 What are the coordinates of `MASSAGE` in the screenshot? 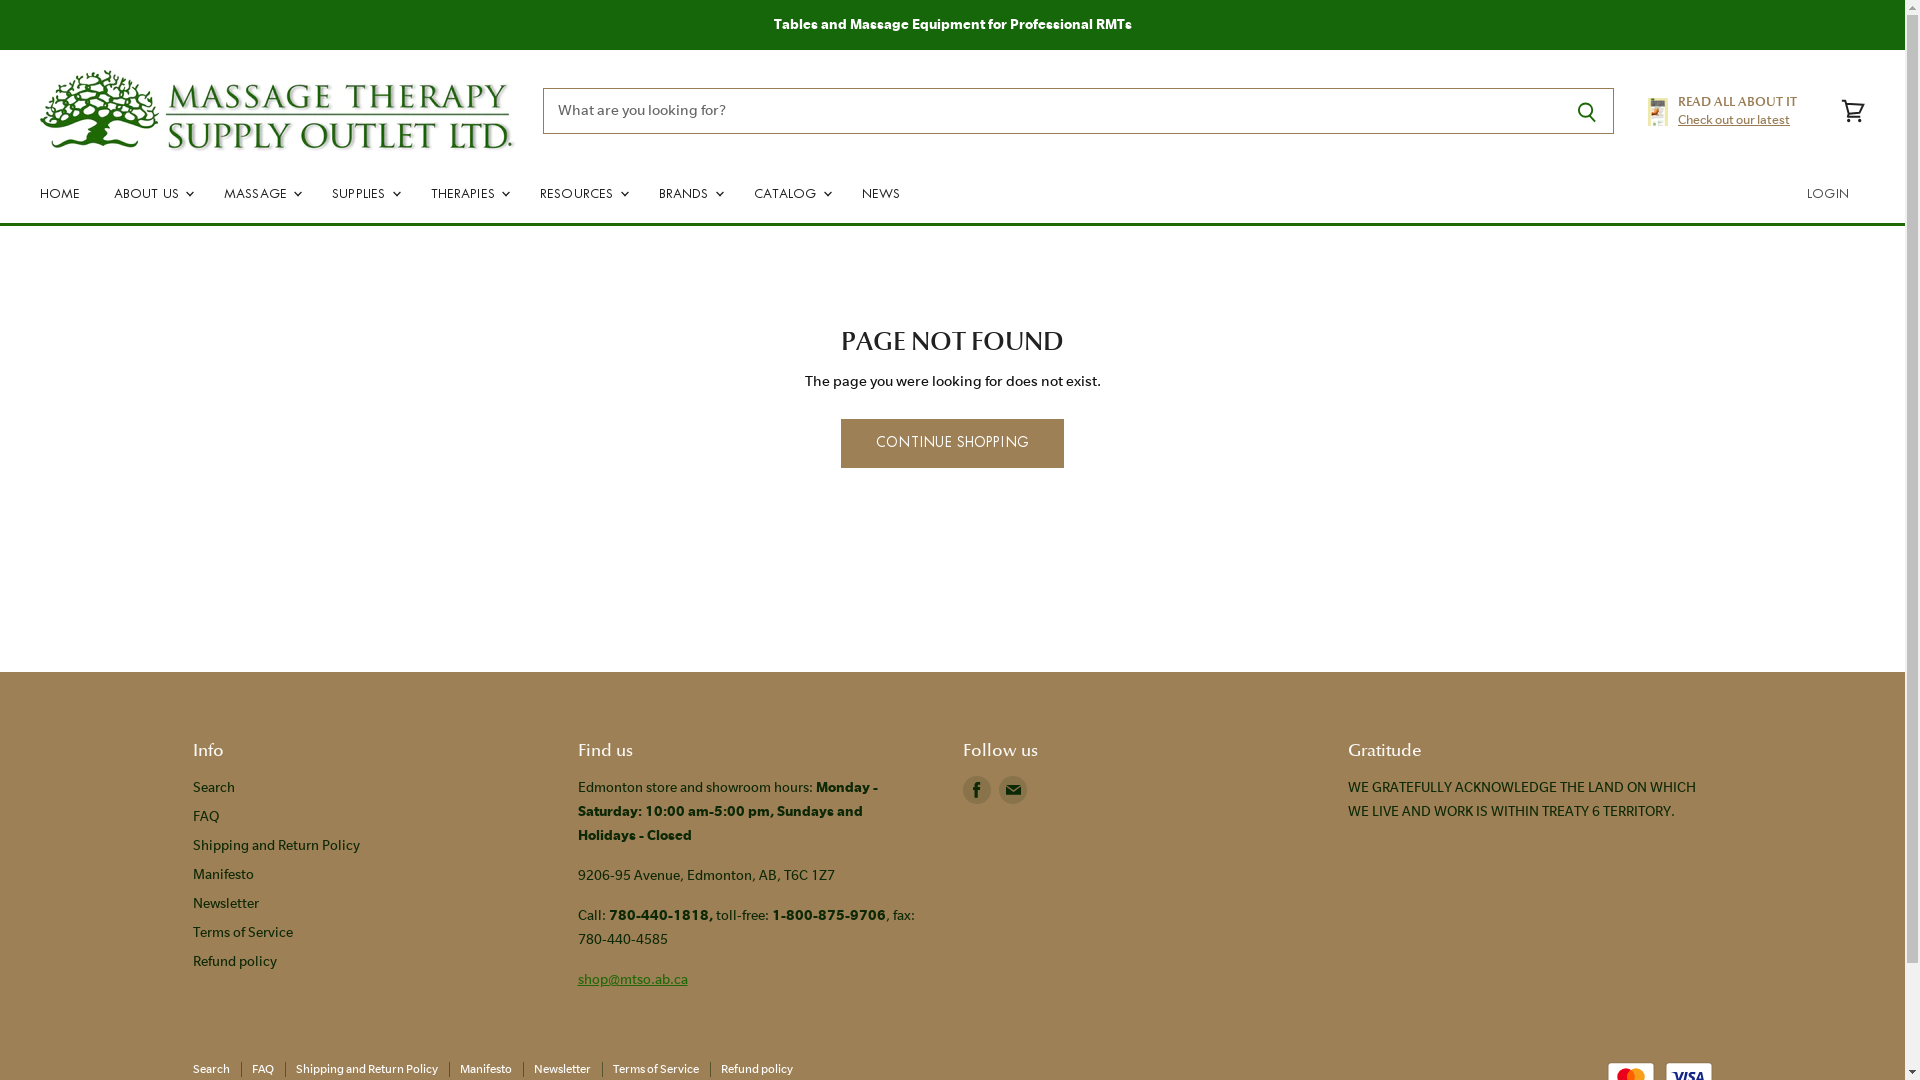 It's located at (262, 193).